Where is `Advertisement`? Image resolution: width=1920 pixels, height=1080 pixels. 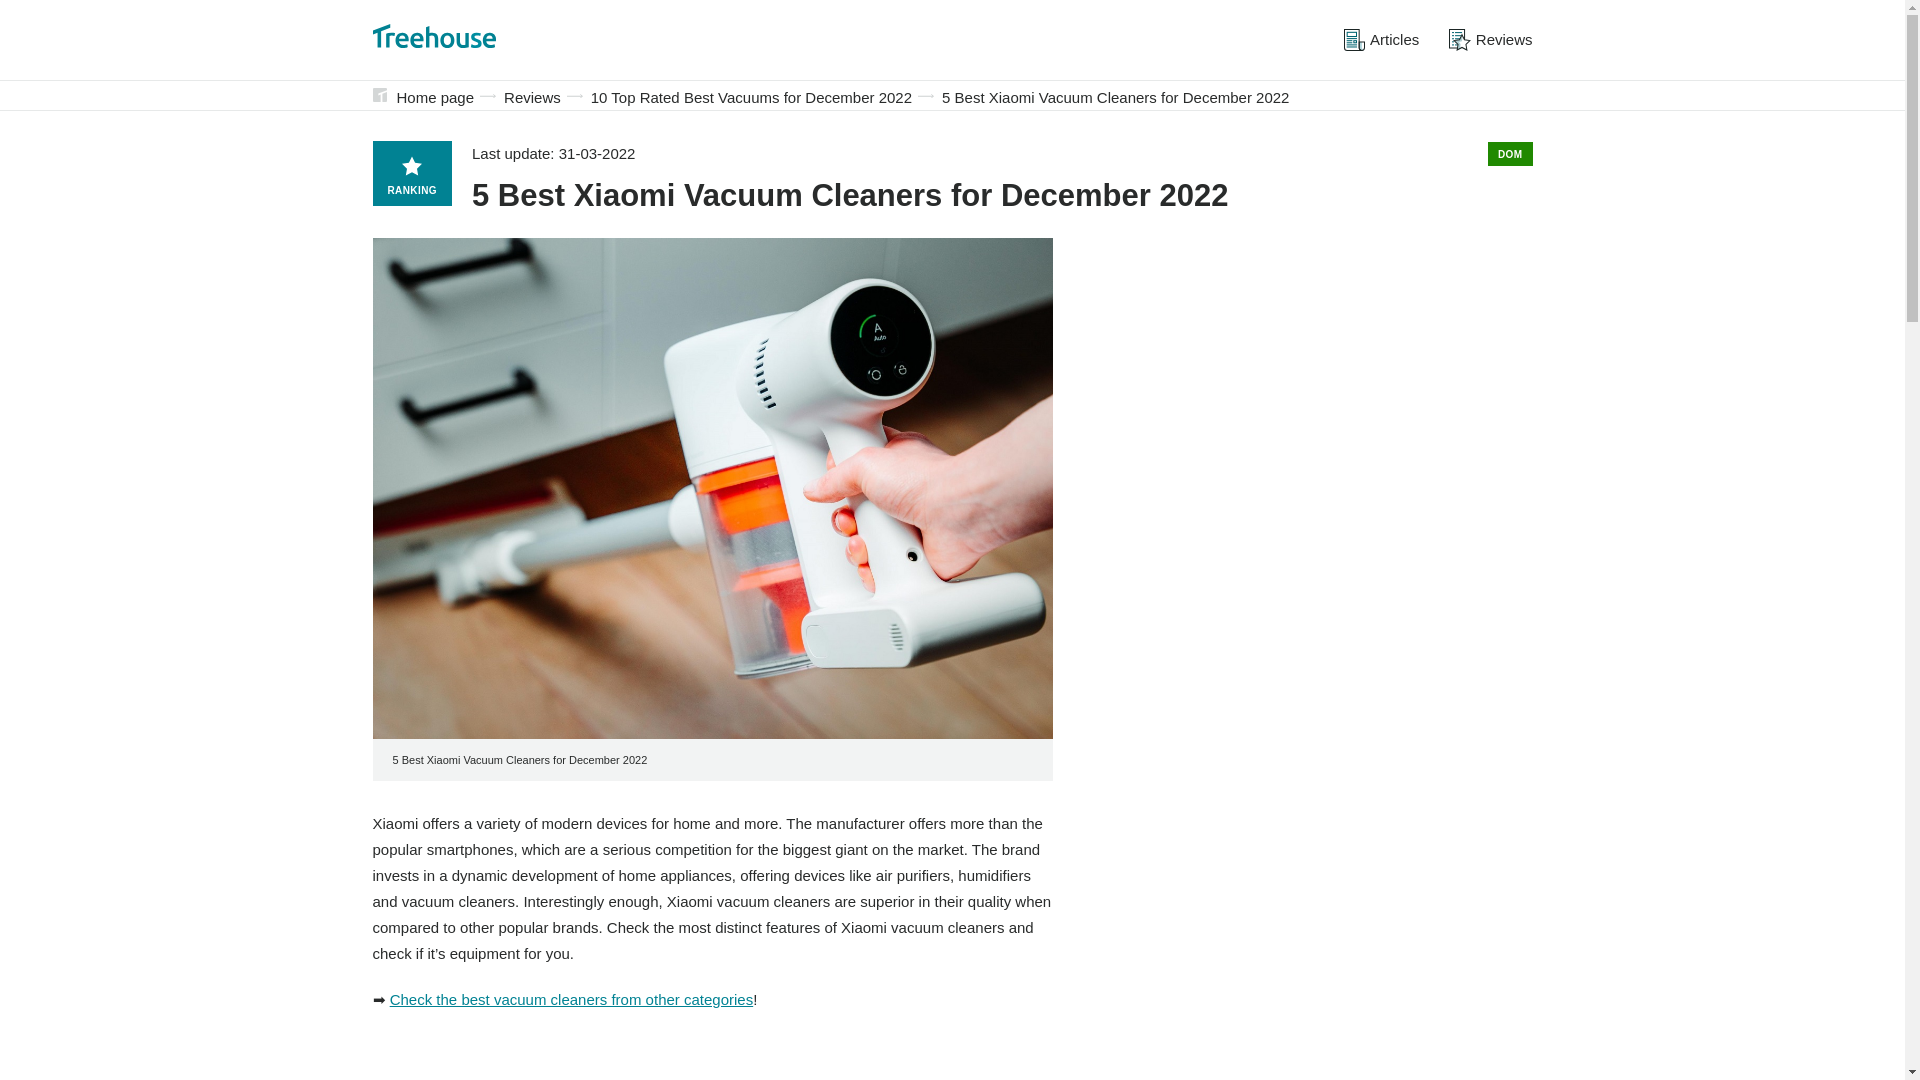 Advertisement is located at coordinates (712, 1056).